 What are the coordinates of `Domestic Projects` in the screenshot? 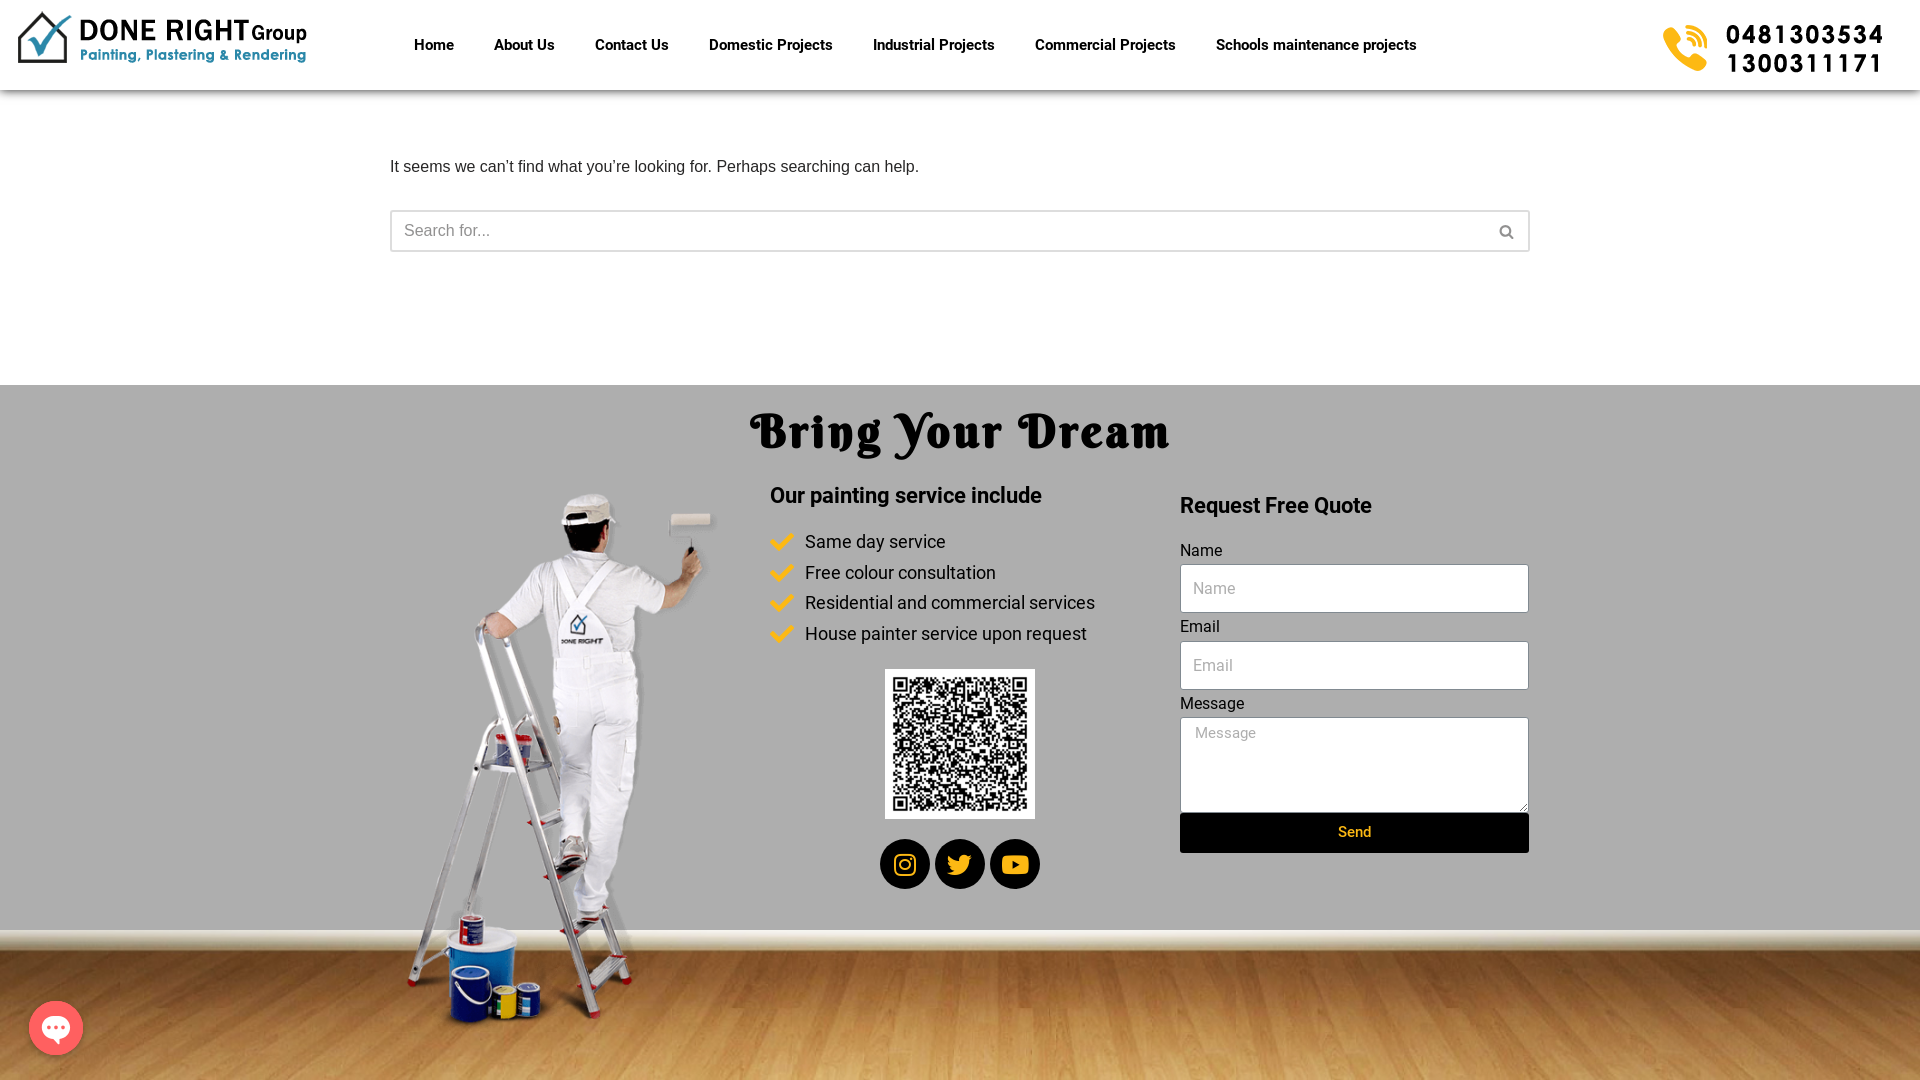 It's located at (771, 45).